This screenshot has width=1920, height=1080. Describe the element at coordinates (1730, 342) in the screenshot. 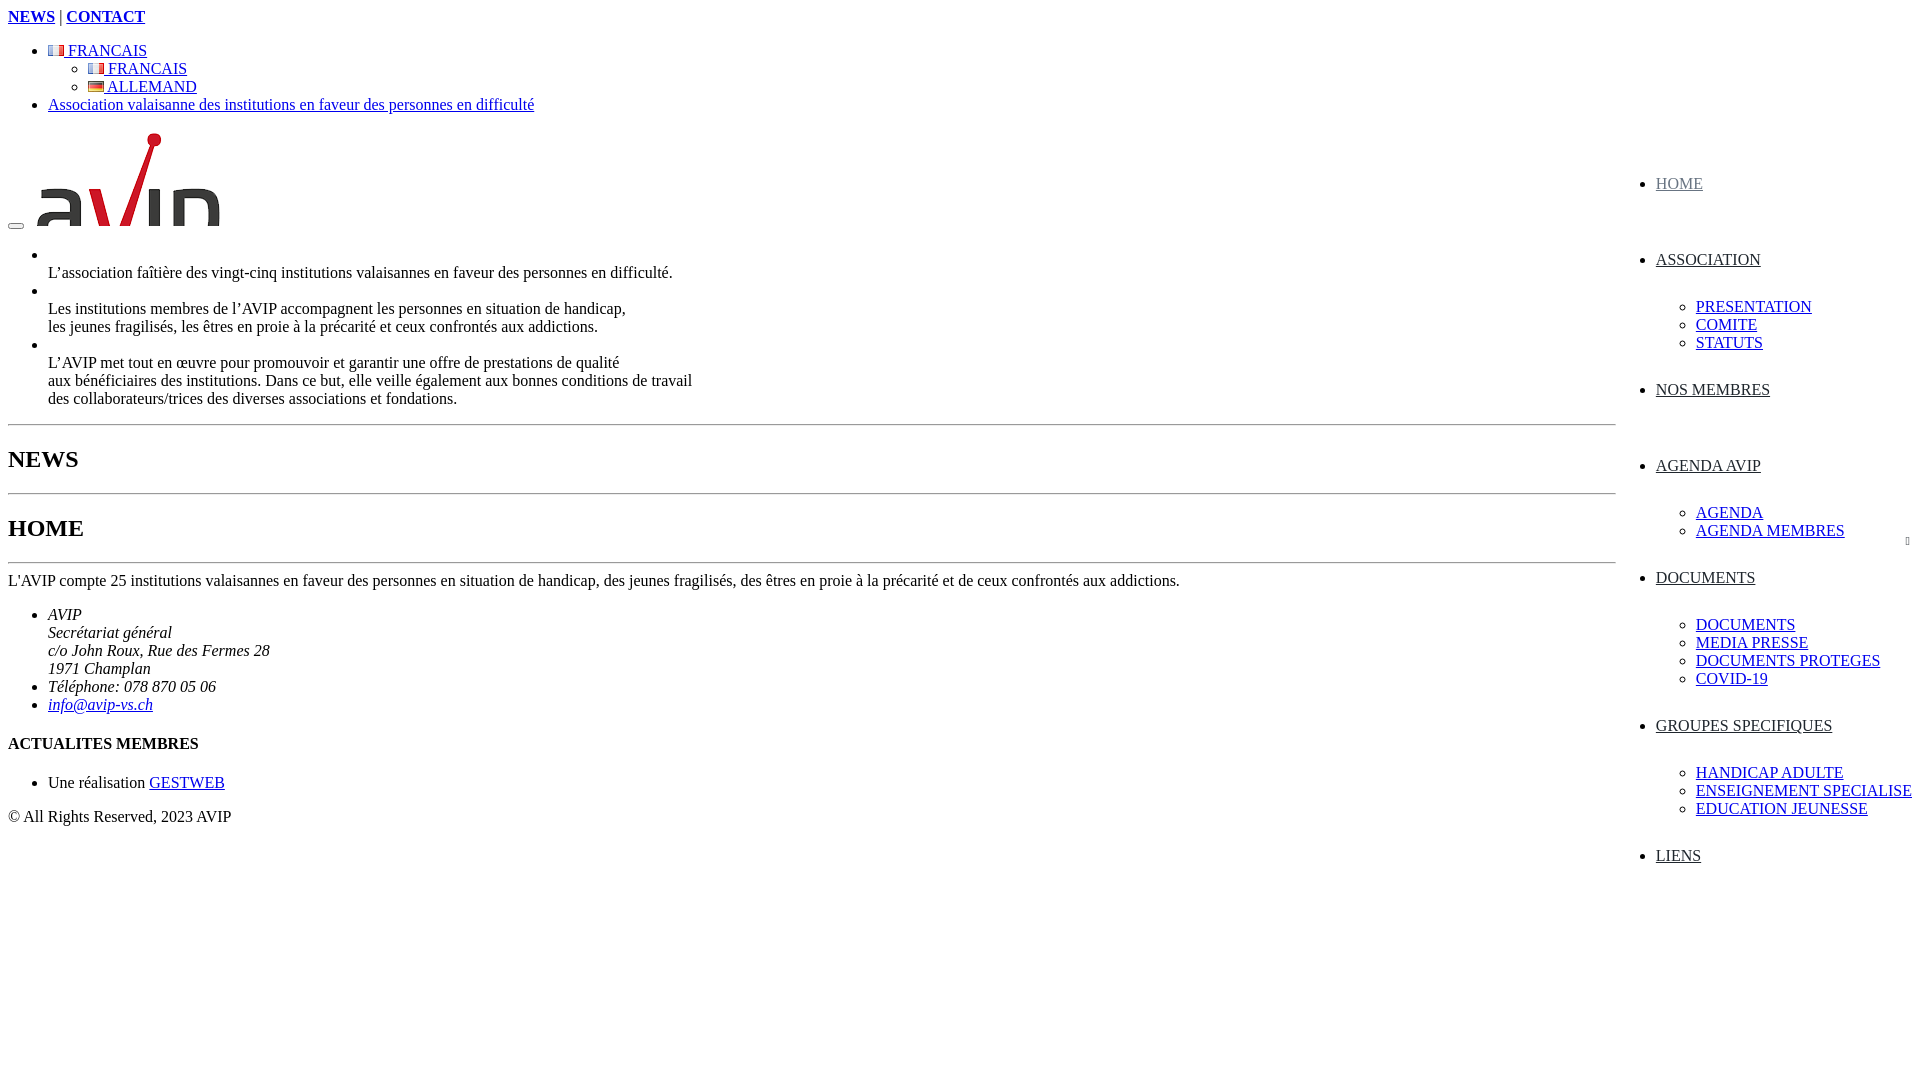

I see `STATUTS` at that location.